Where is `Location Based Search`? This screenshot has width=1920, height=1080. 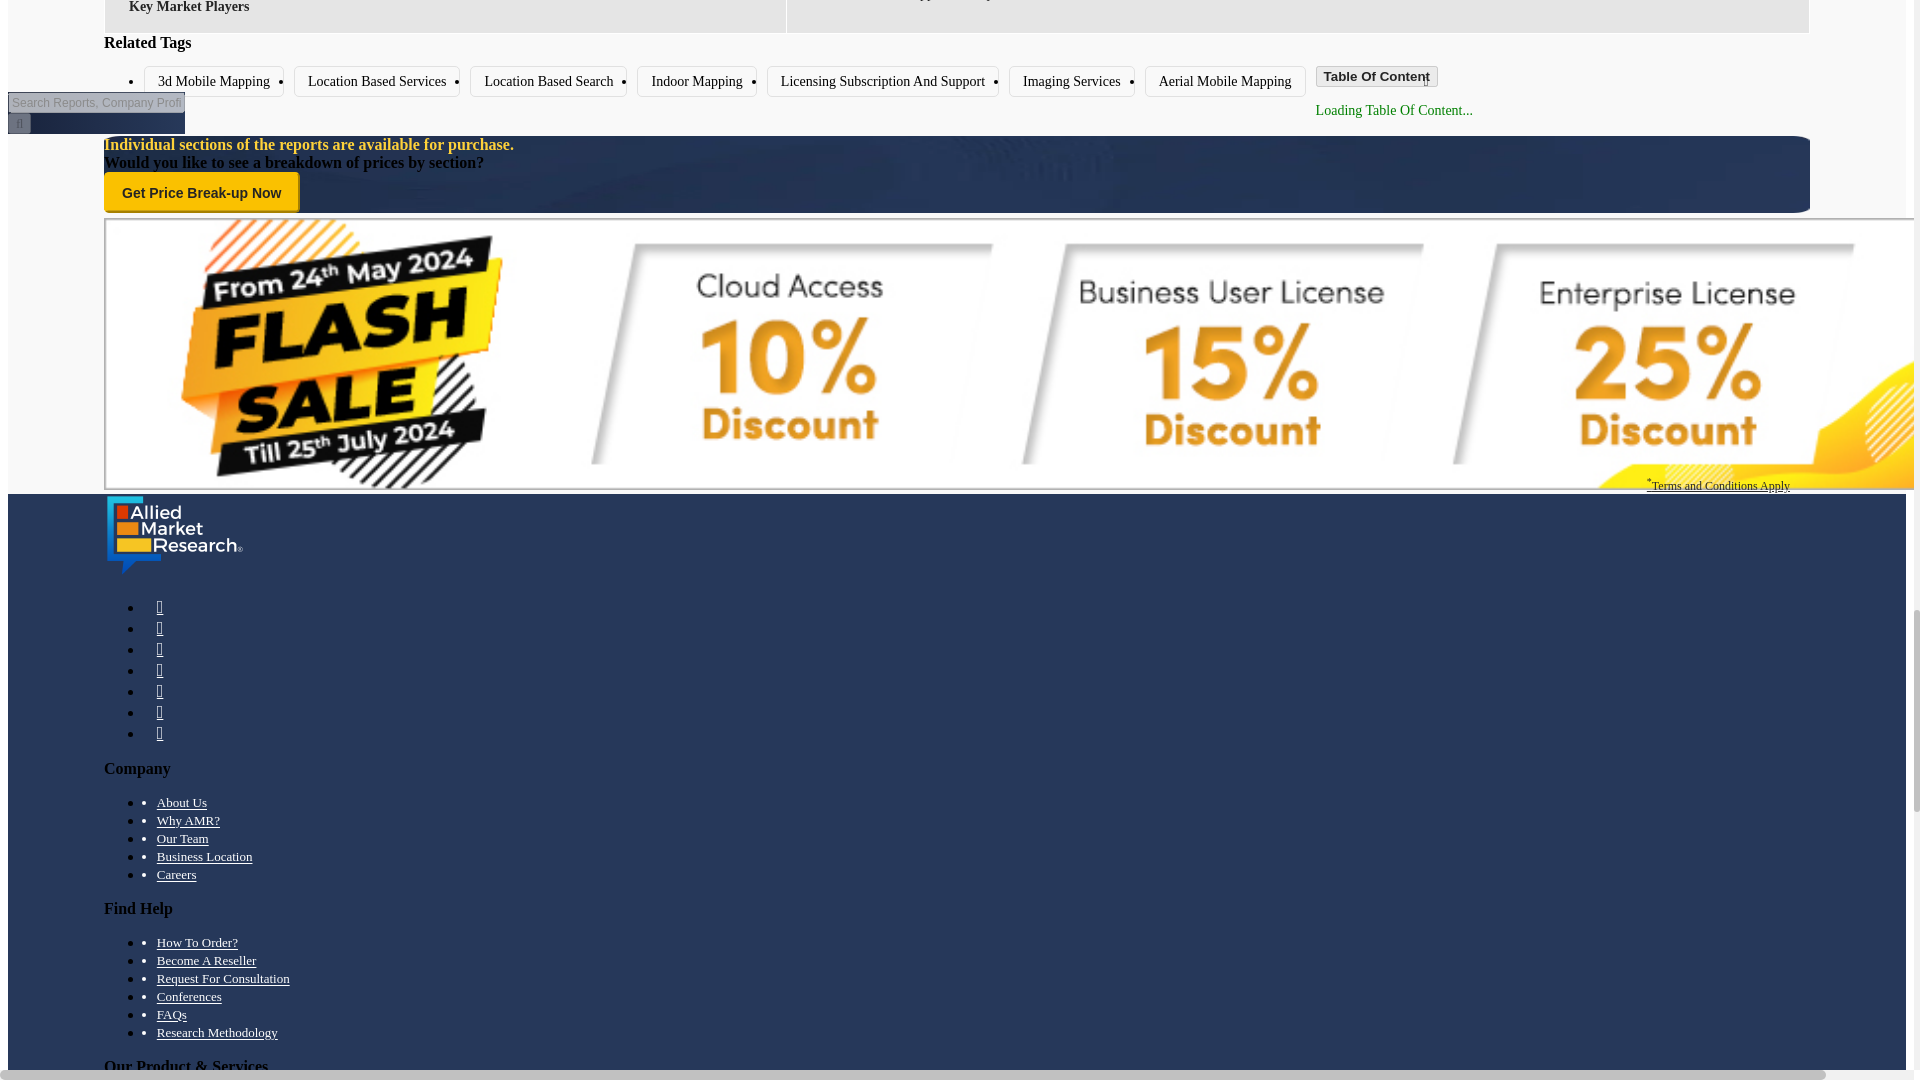 Location Based Search is located at coordinates (548, 81).